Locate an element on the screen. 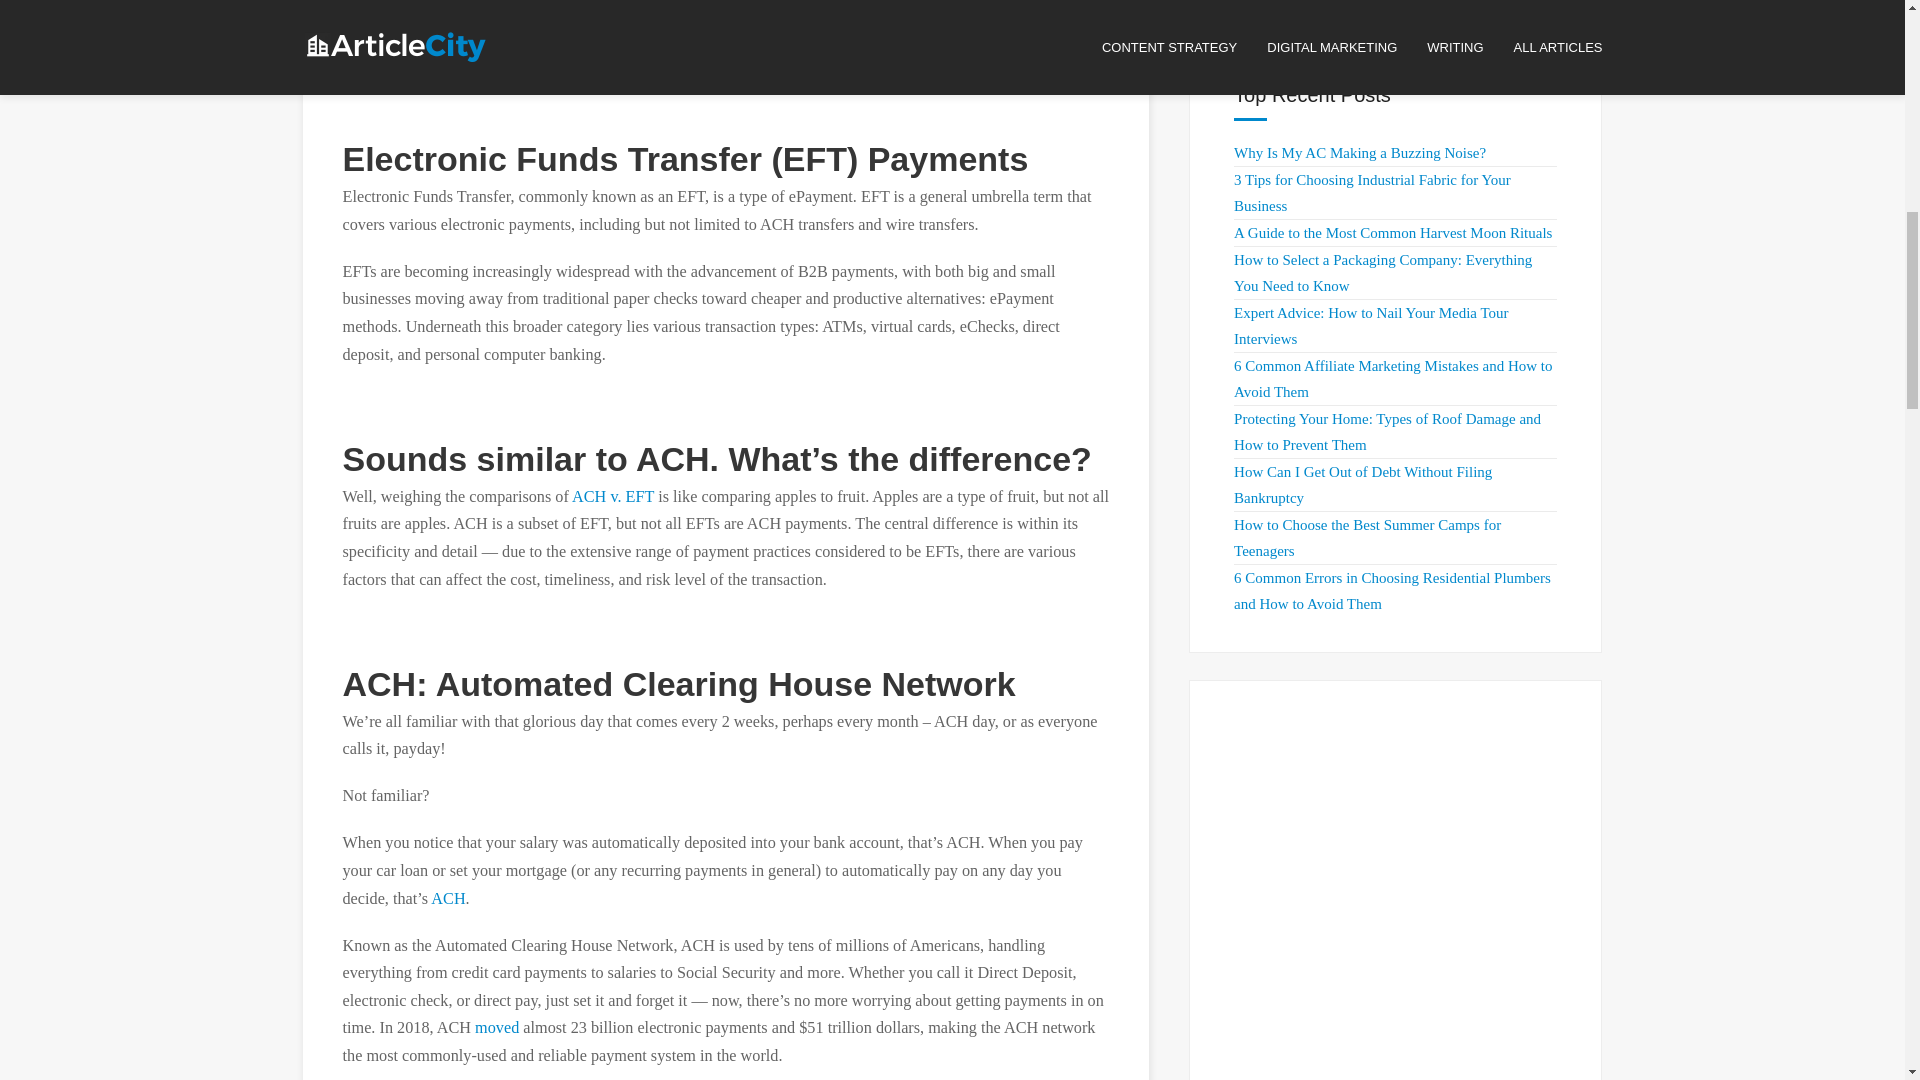  Why Is My AC Making a Buzzing Noise? is located at coordinates (1360, 152).